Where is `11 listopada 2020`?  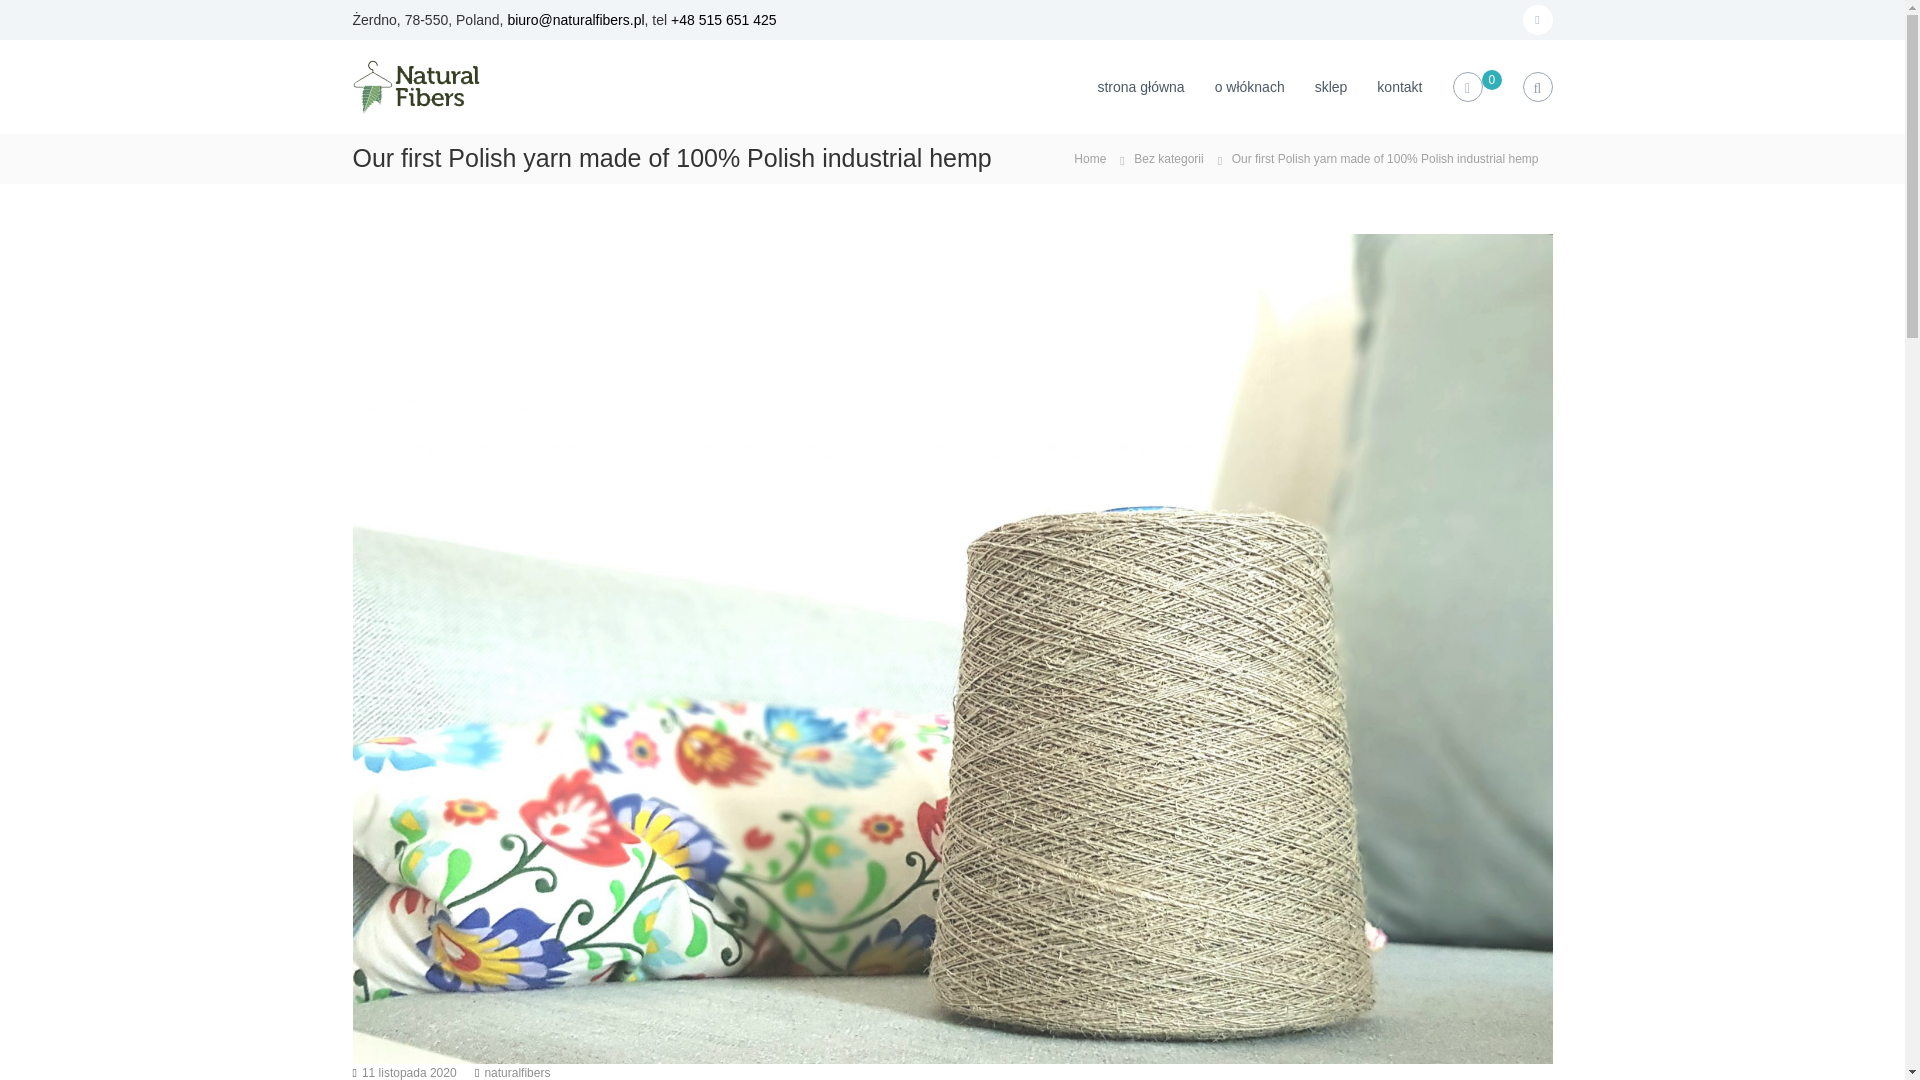 11 listopada 2020 is located at coordinates (409, 1072).